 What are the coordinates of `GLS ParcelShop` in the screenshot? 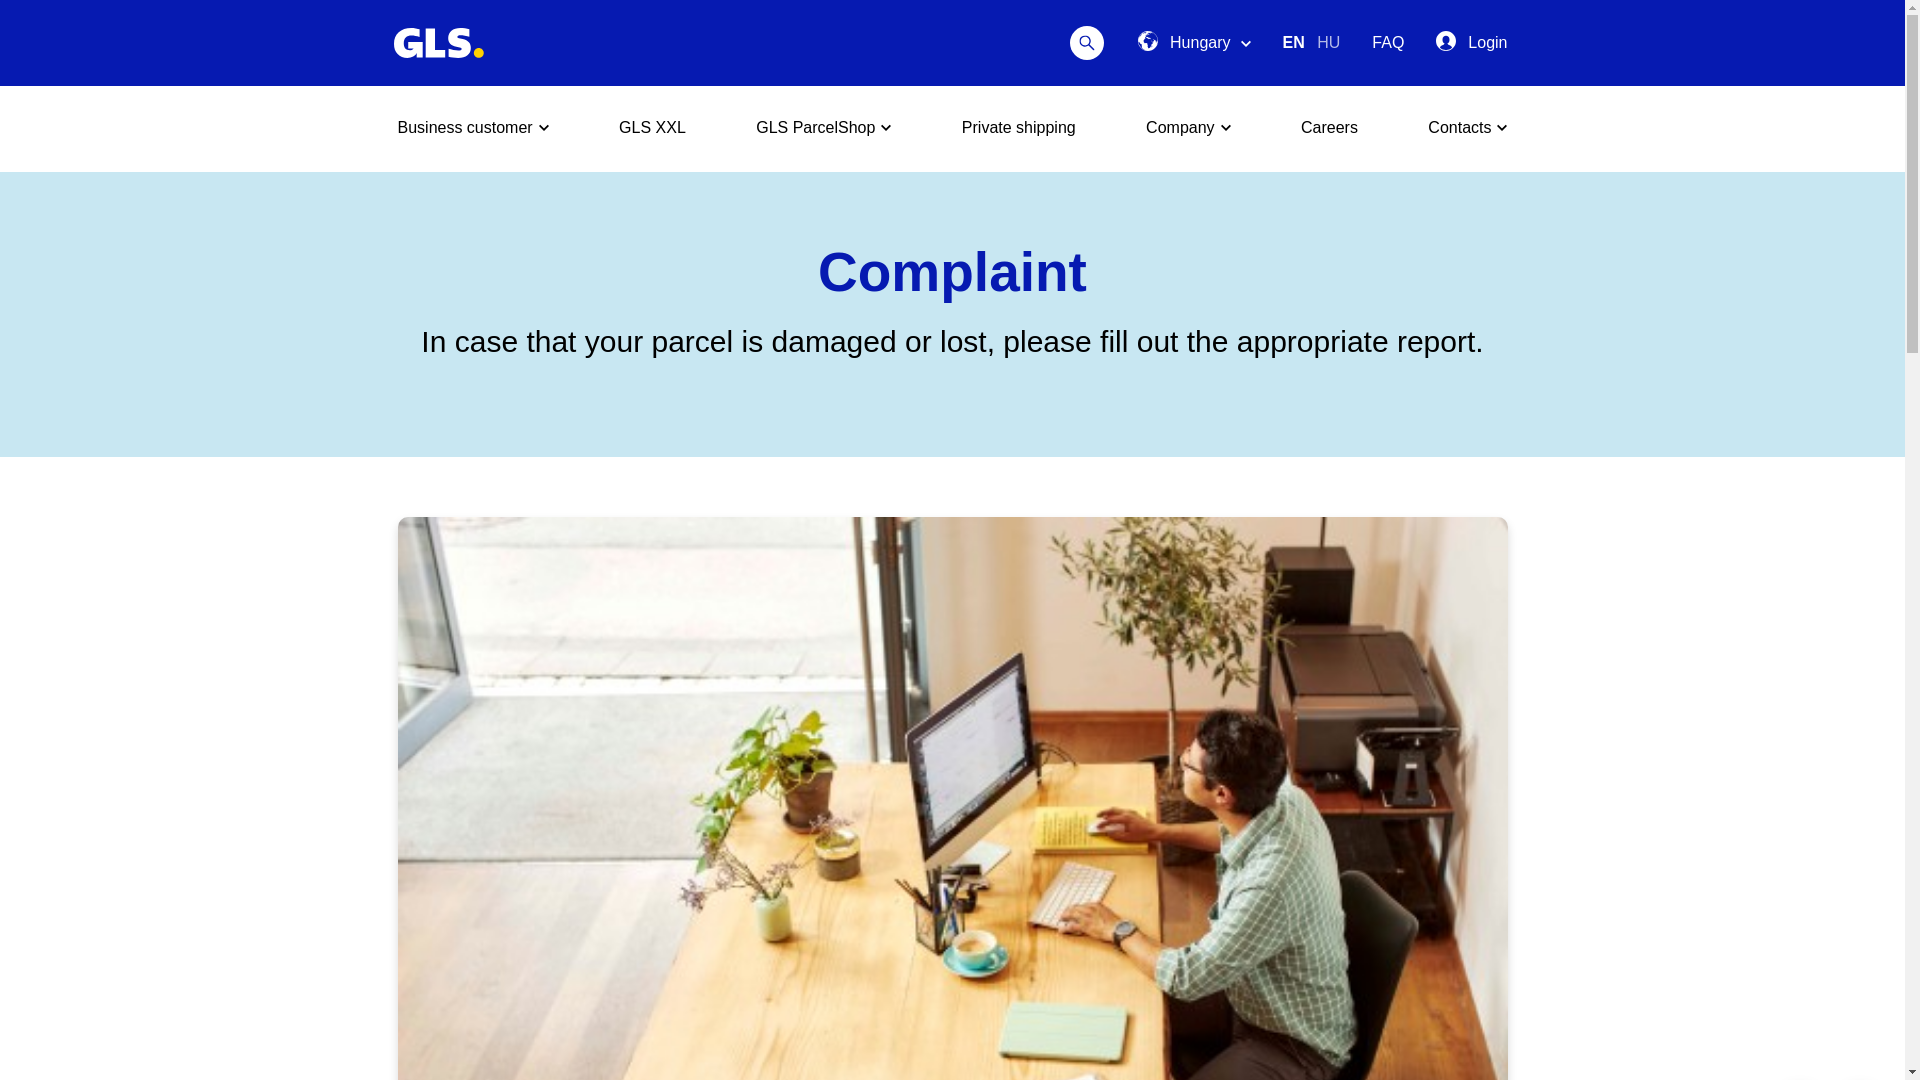 It's located at (823, 128).